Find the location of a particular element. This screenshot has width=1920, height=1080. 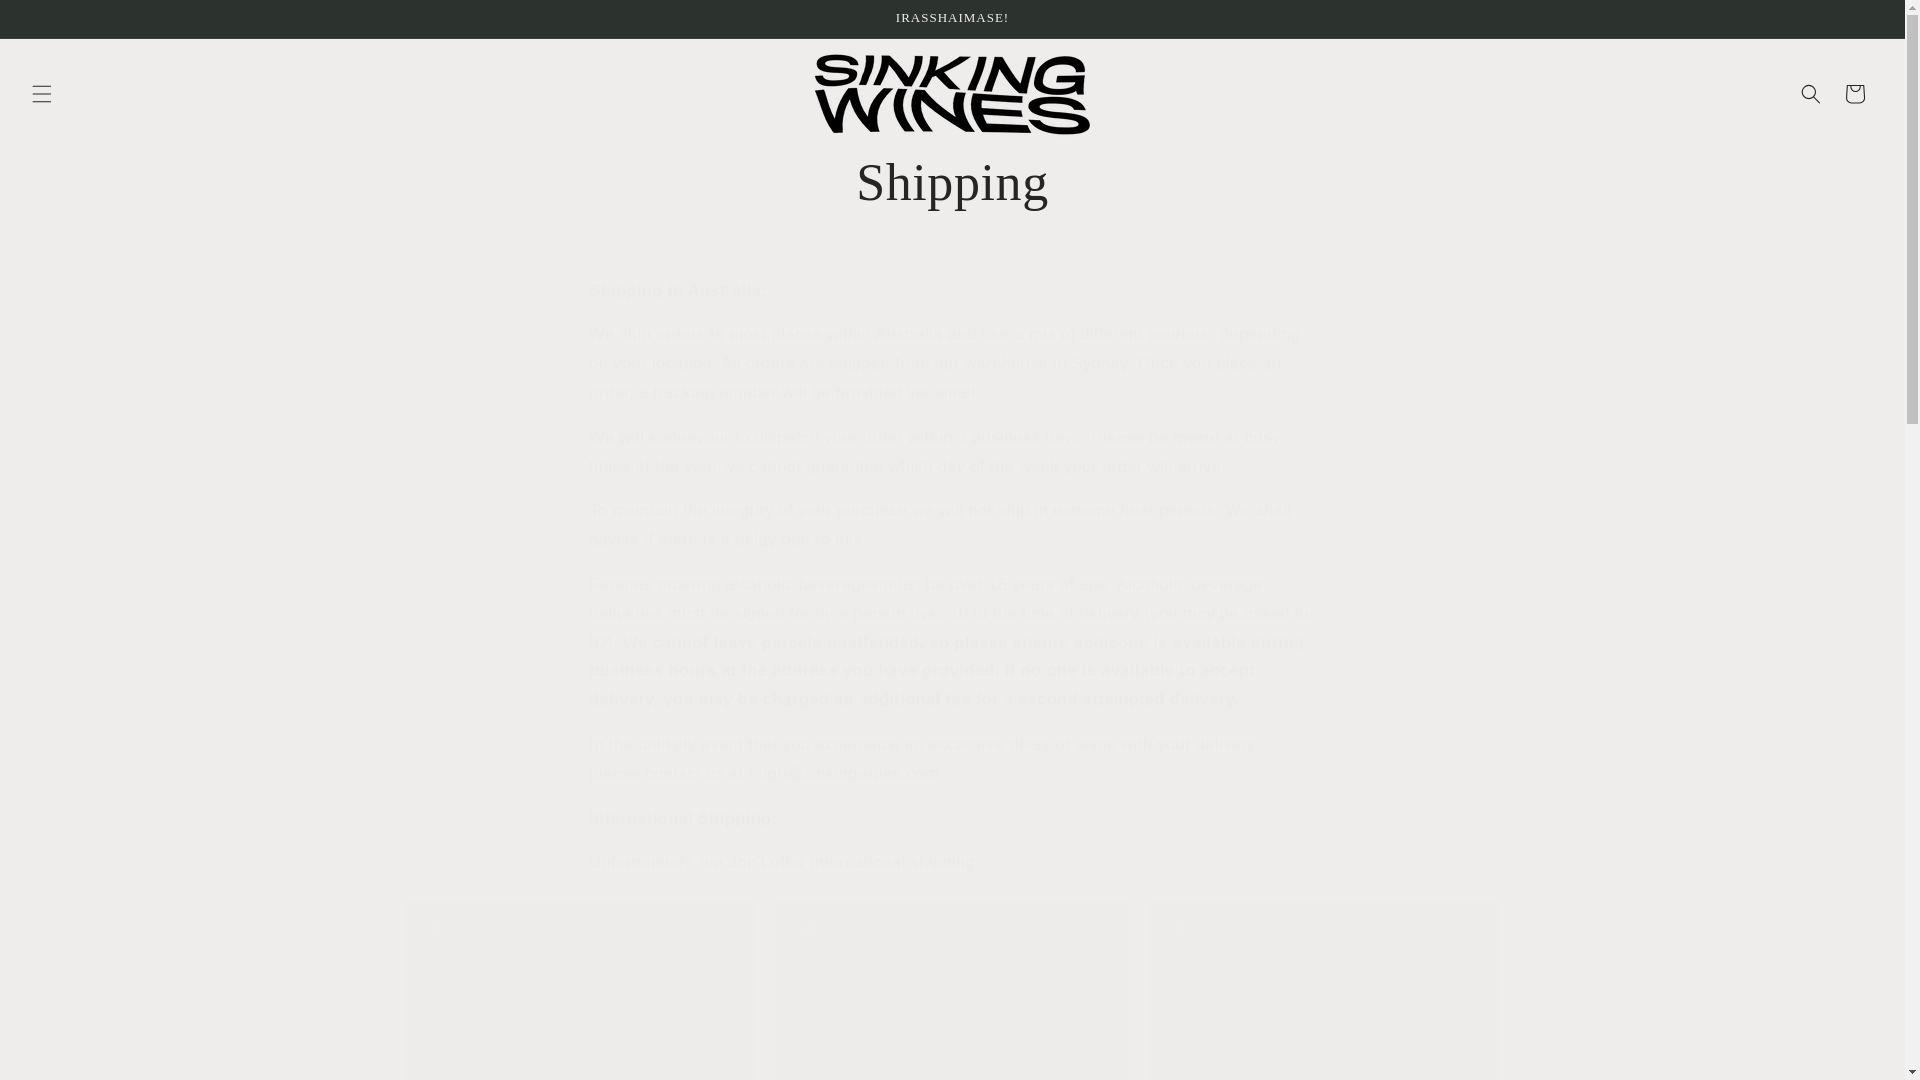

Cart is located at coordinates (1855, 94).